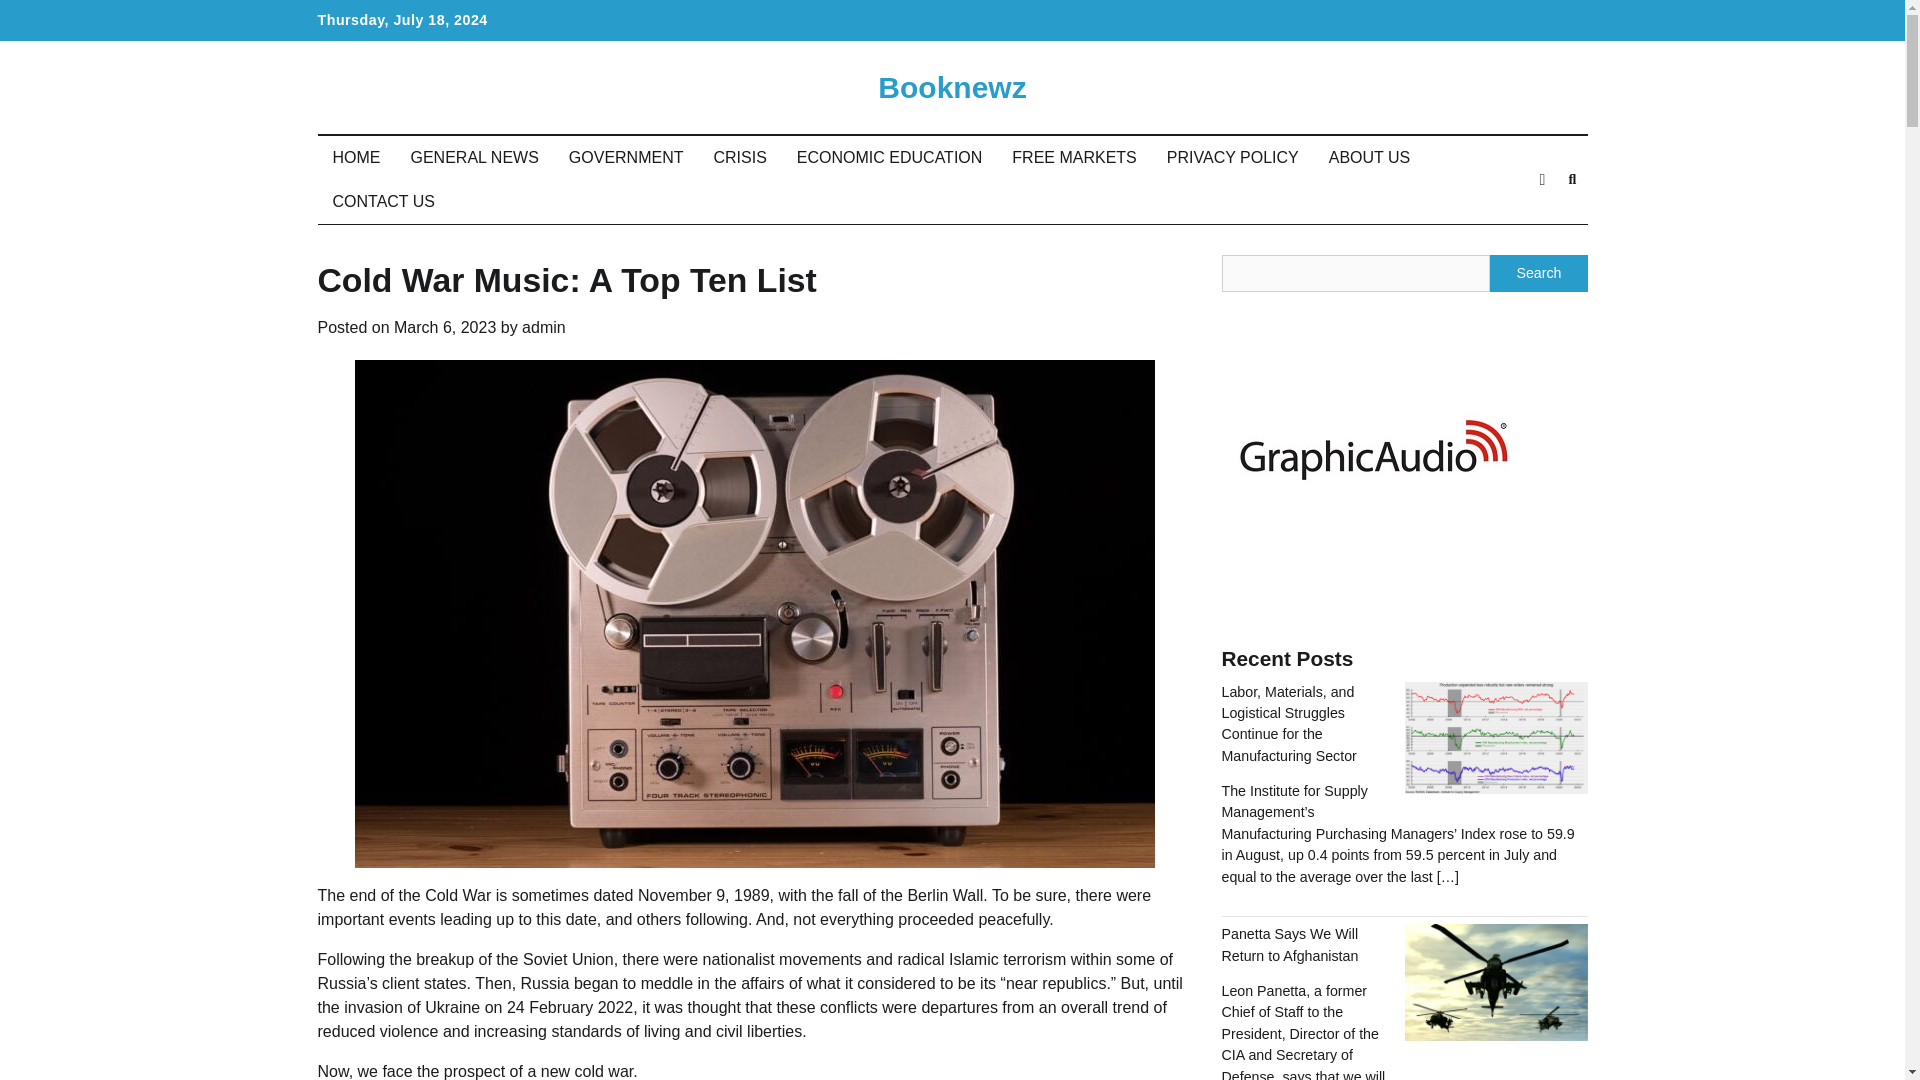 This screenshot has height=1080, width=1920. What do you see at coordinates (1368, 21) in the screenshot?
I see `Crisis` at bounding box center [1368, 21].